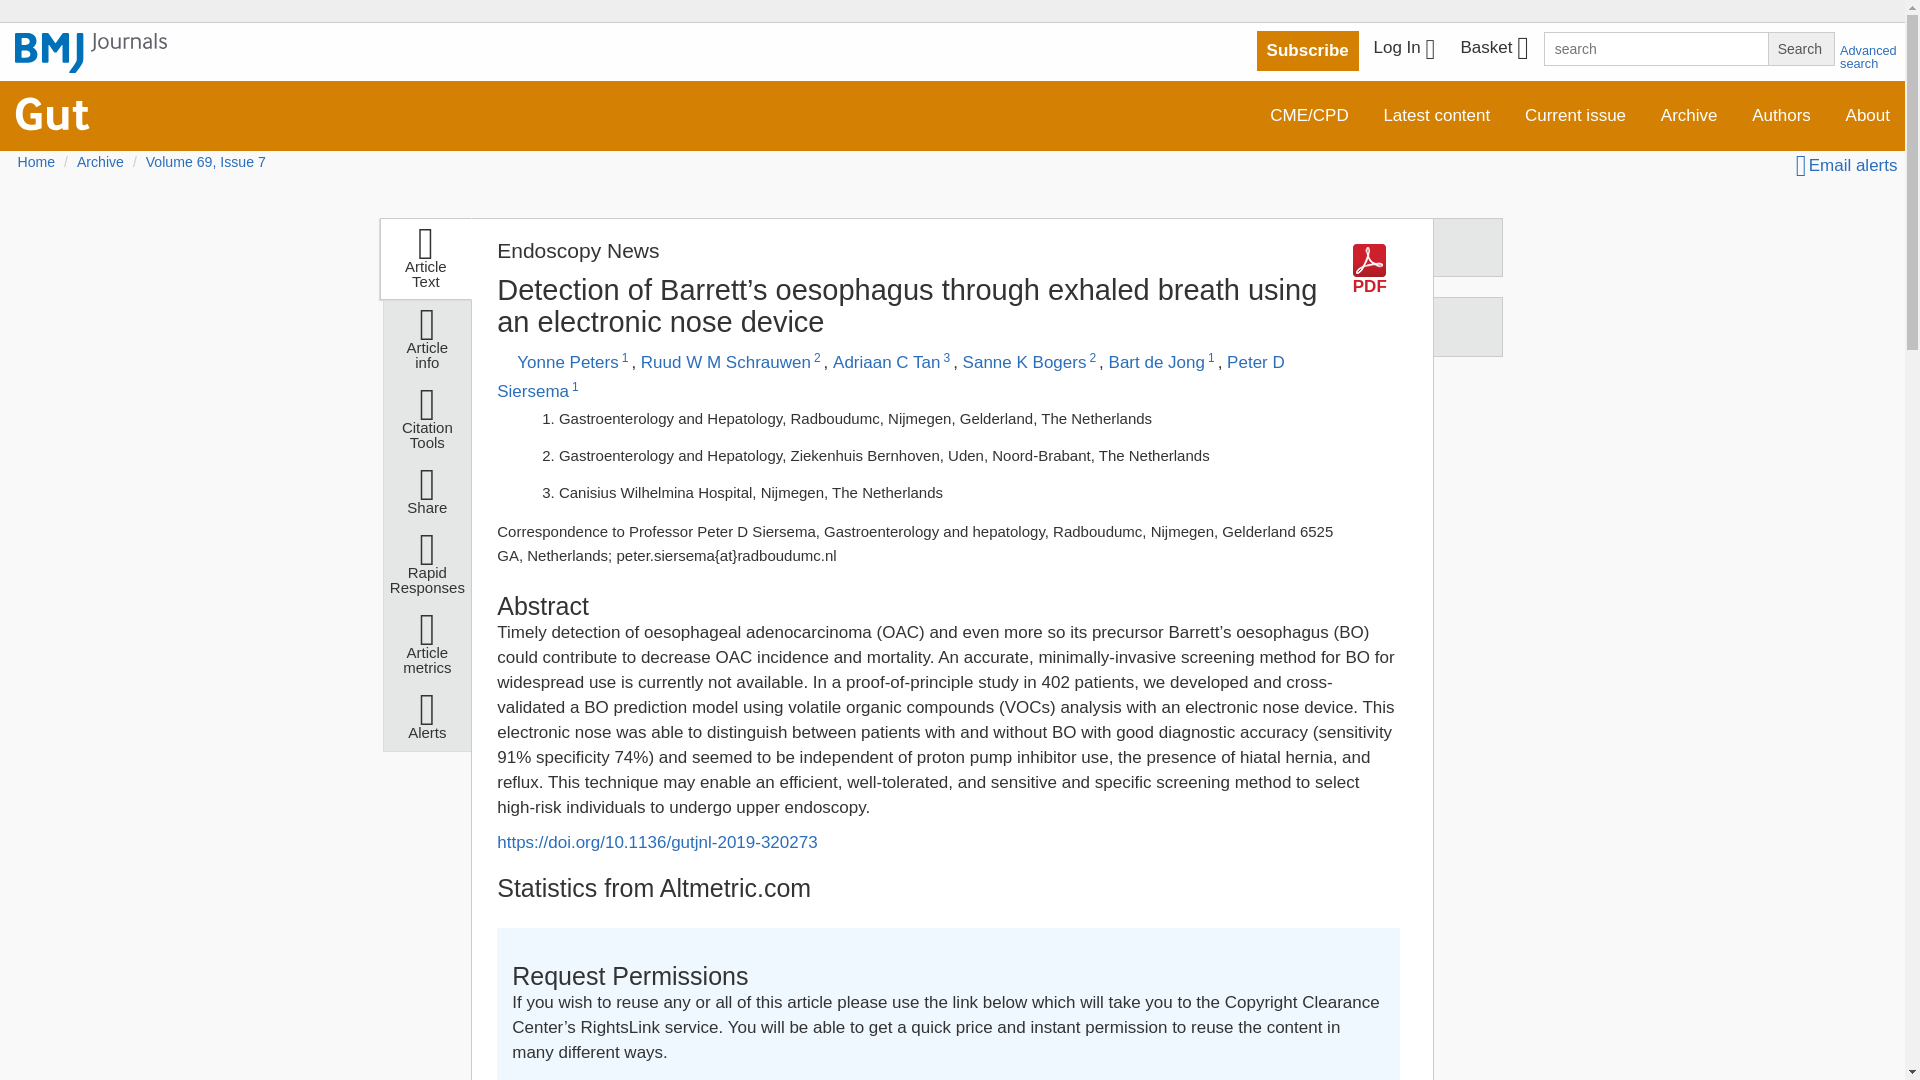 The height and width of the screenshot is (1080, 1920). I want to click on Archive, so click(1689, 116).